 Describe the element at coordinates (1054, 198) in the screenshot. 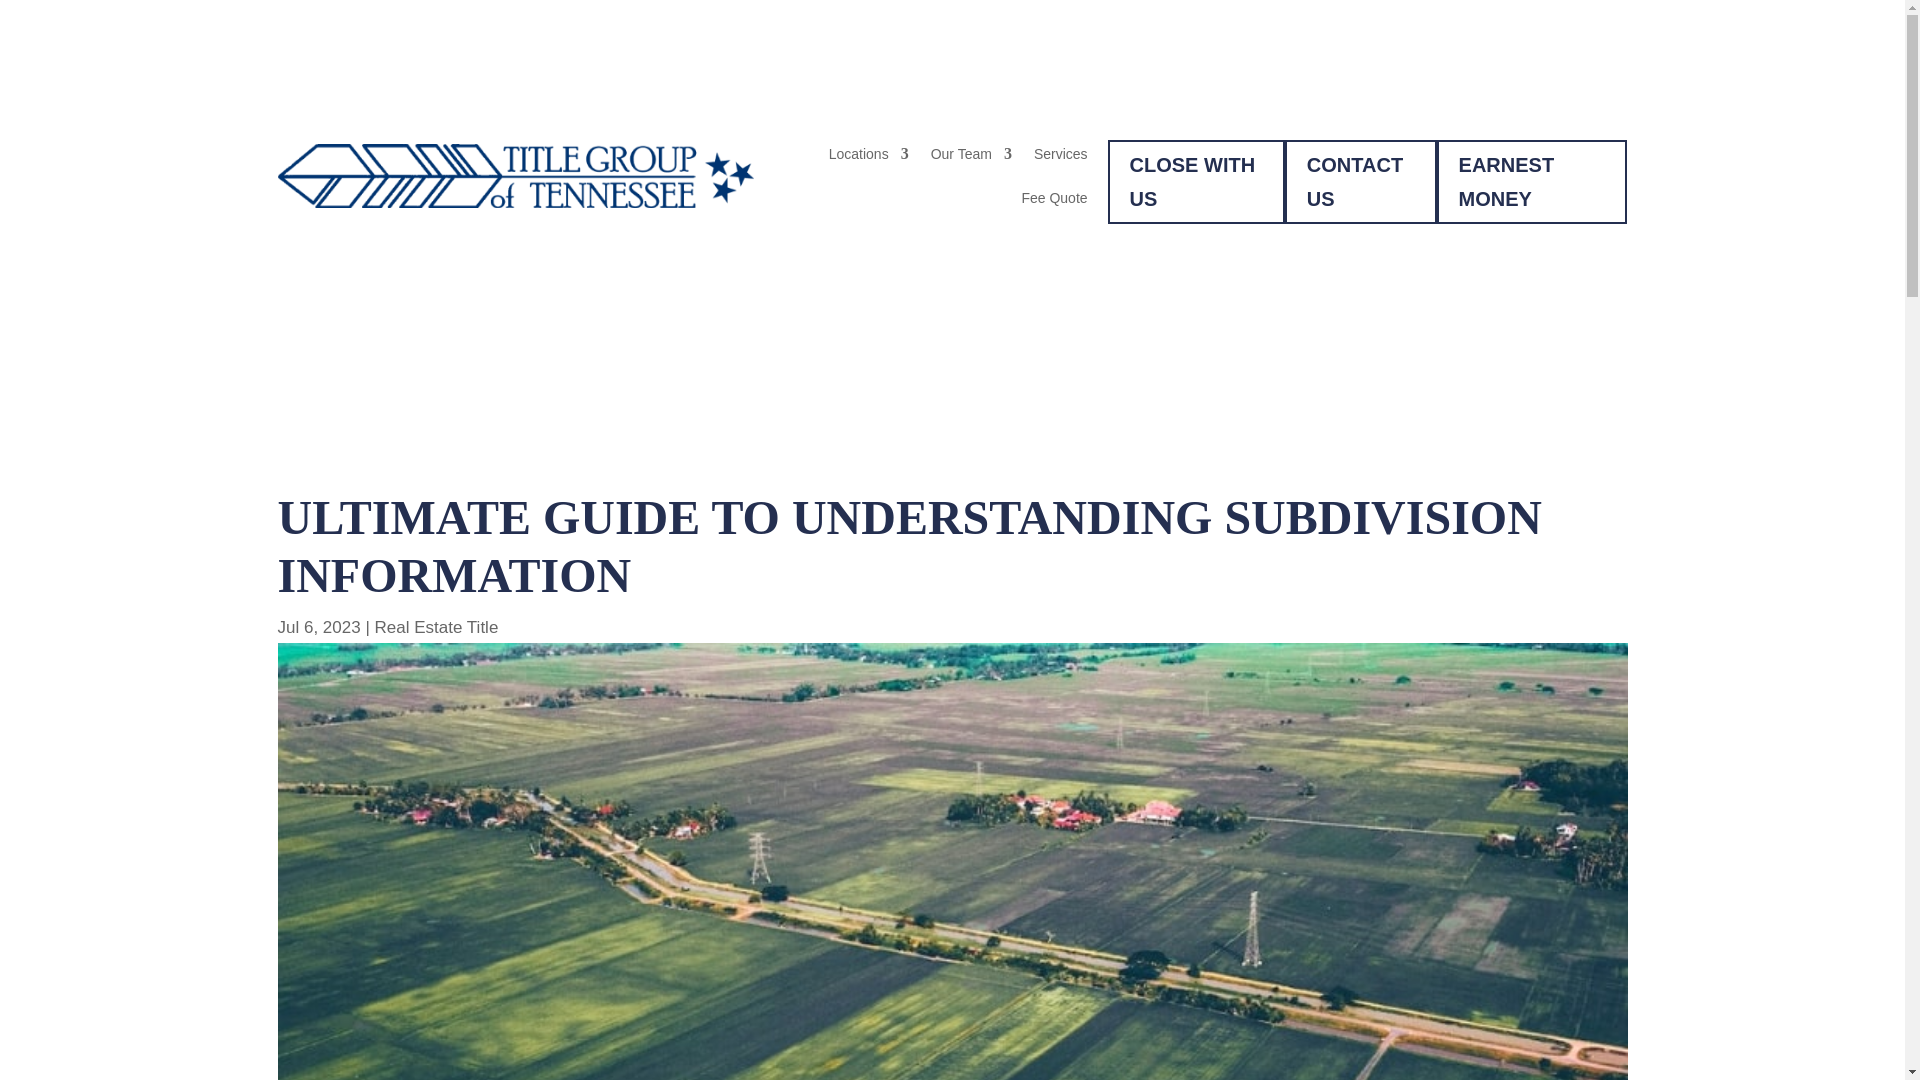

I see `Fee Quote` at that location.